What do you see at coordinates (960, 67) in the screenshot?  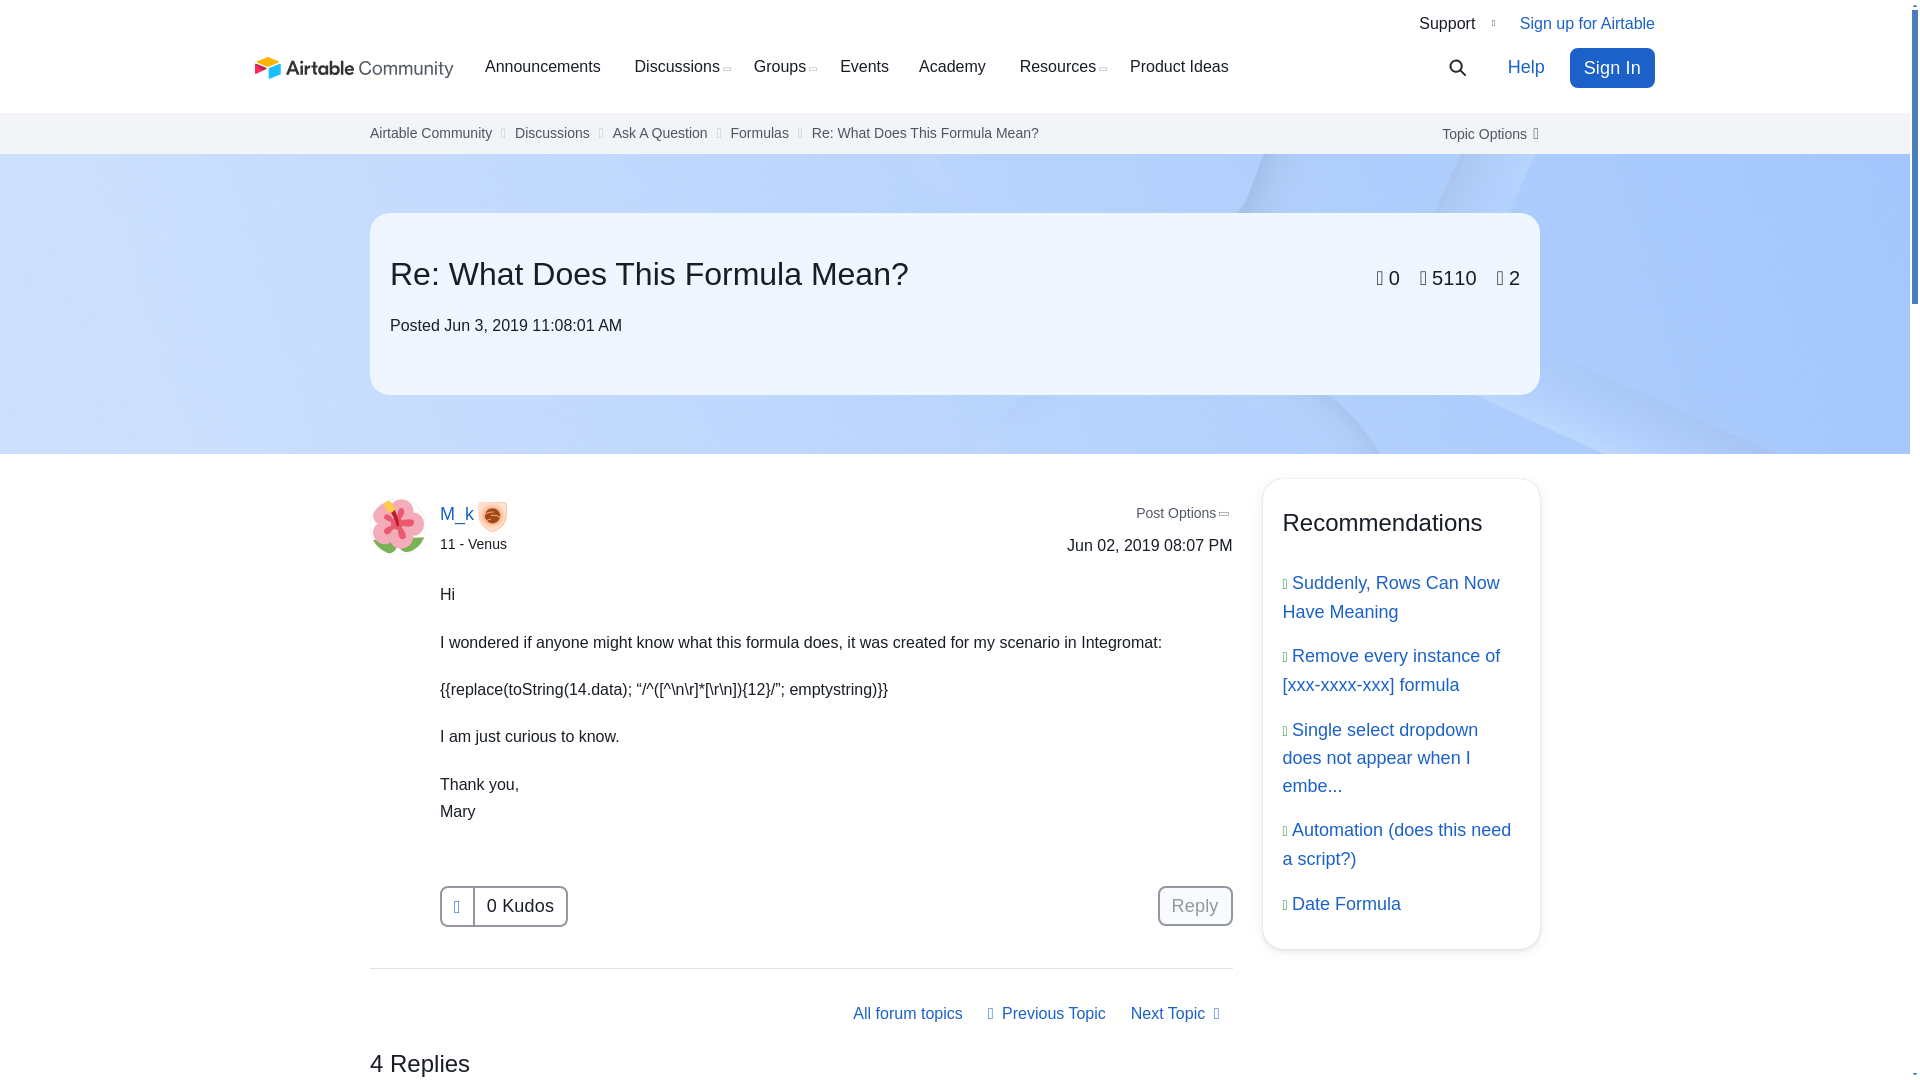 I see `Academy` at bounding box center [960, 67].